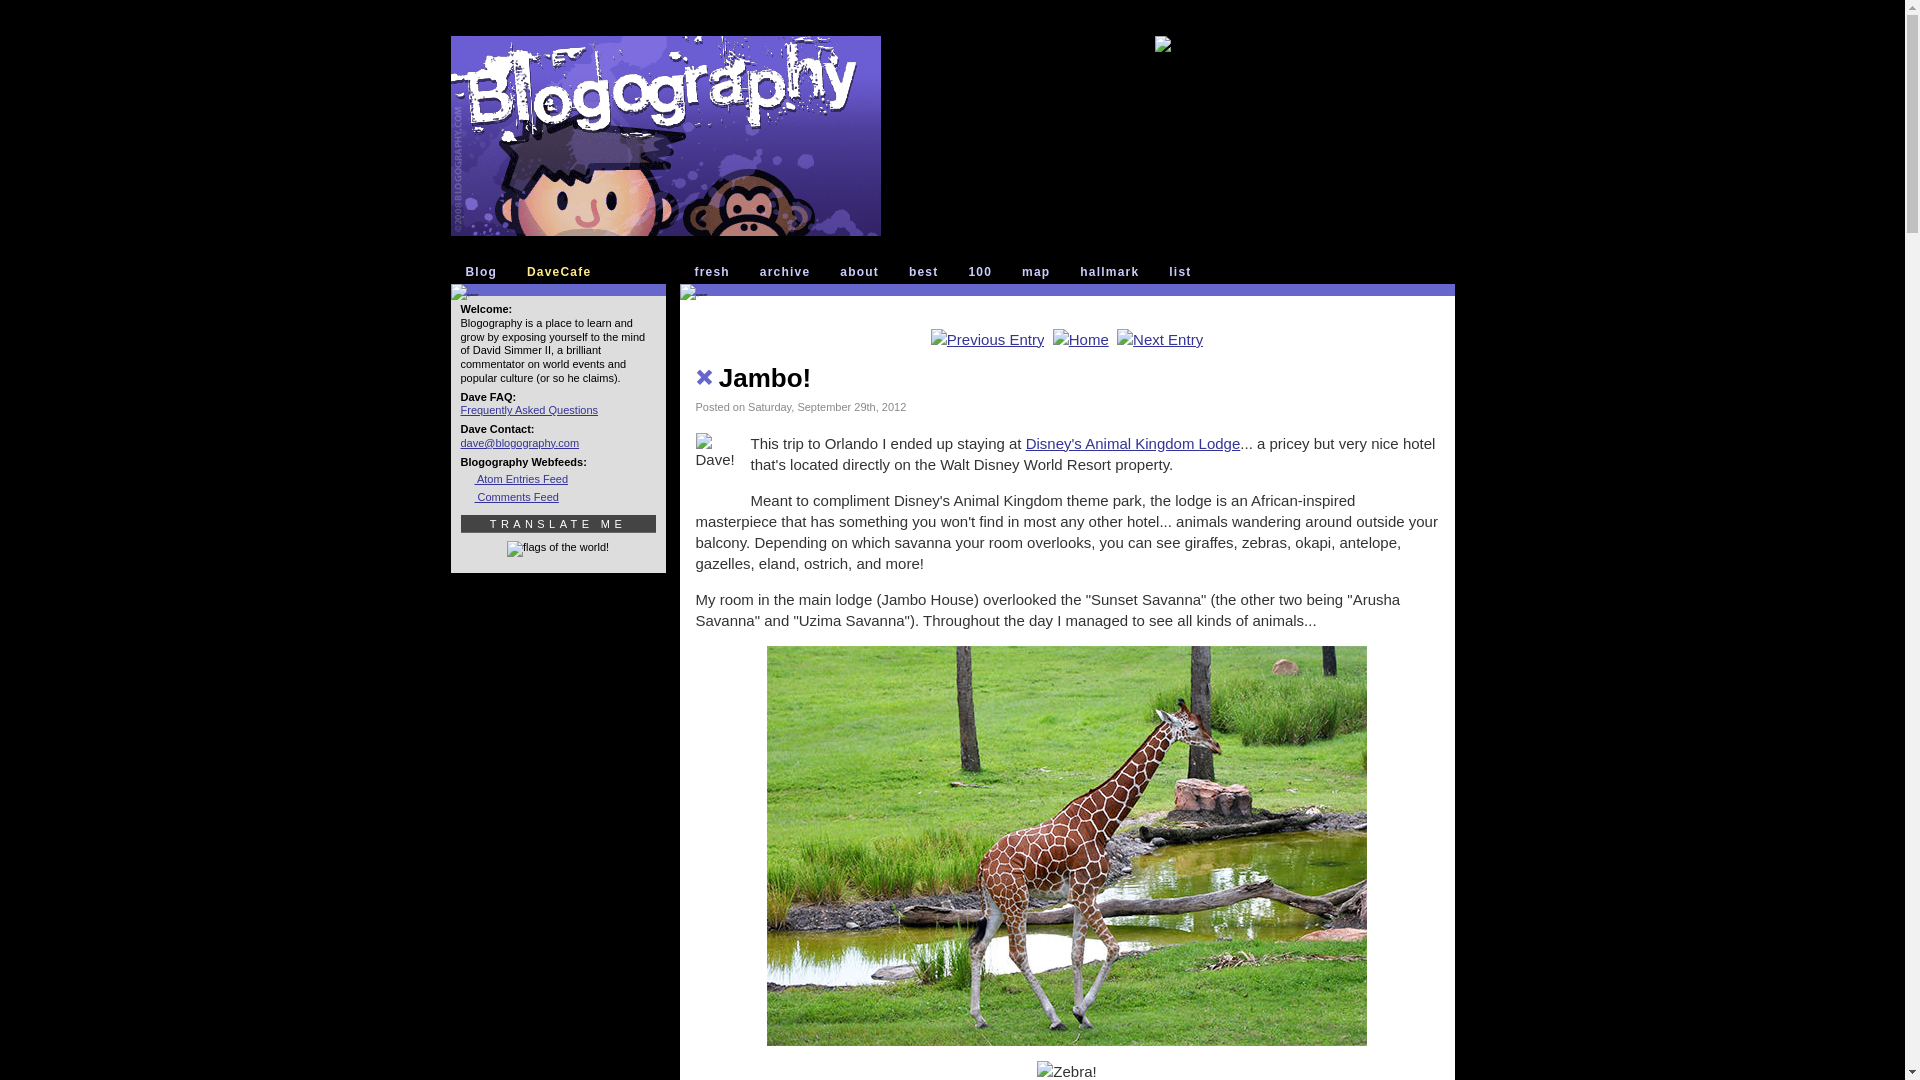 The width and height of the screenshot is (1920, 1080). Describe the element at coordinates (790, 272) in the screenshot. I see `archive` at that location.